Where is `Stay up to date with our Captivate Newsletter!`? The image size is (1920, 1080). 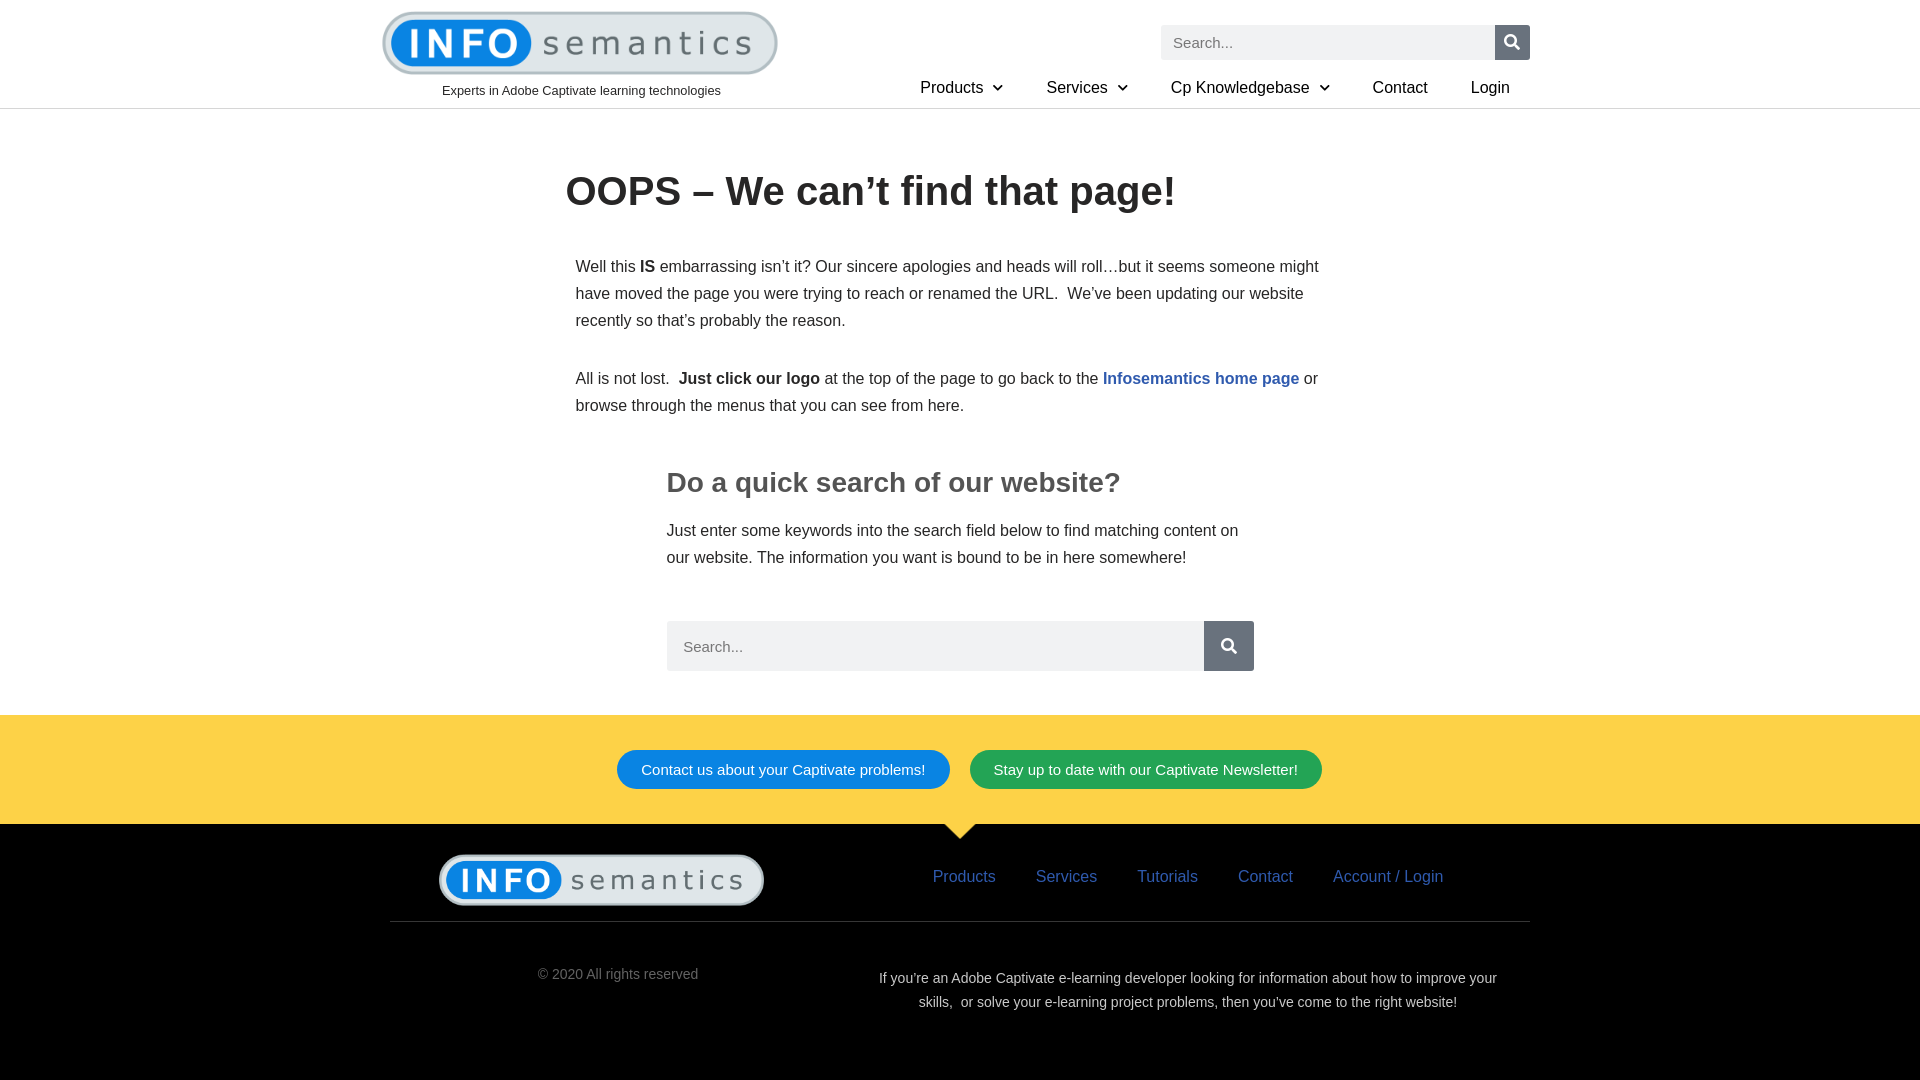 Stay up to date with our Captivate Newsletter! is located at coordinates (1146, 770).